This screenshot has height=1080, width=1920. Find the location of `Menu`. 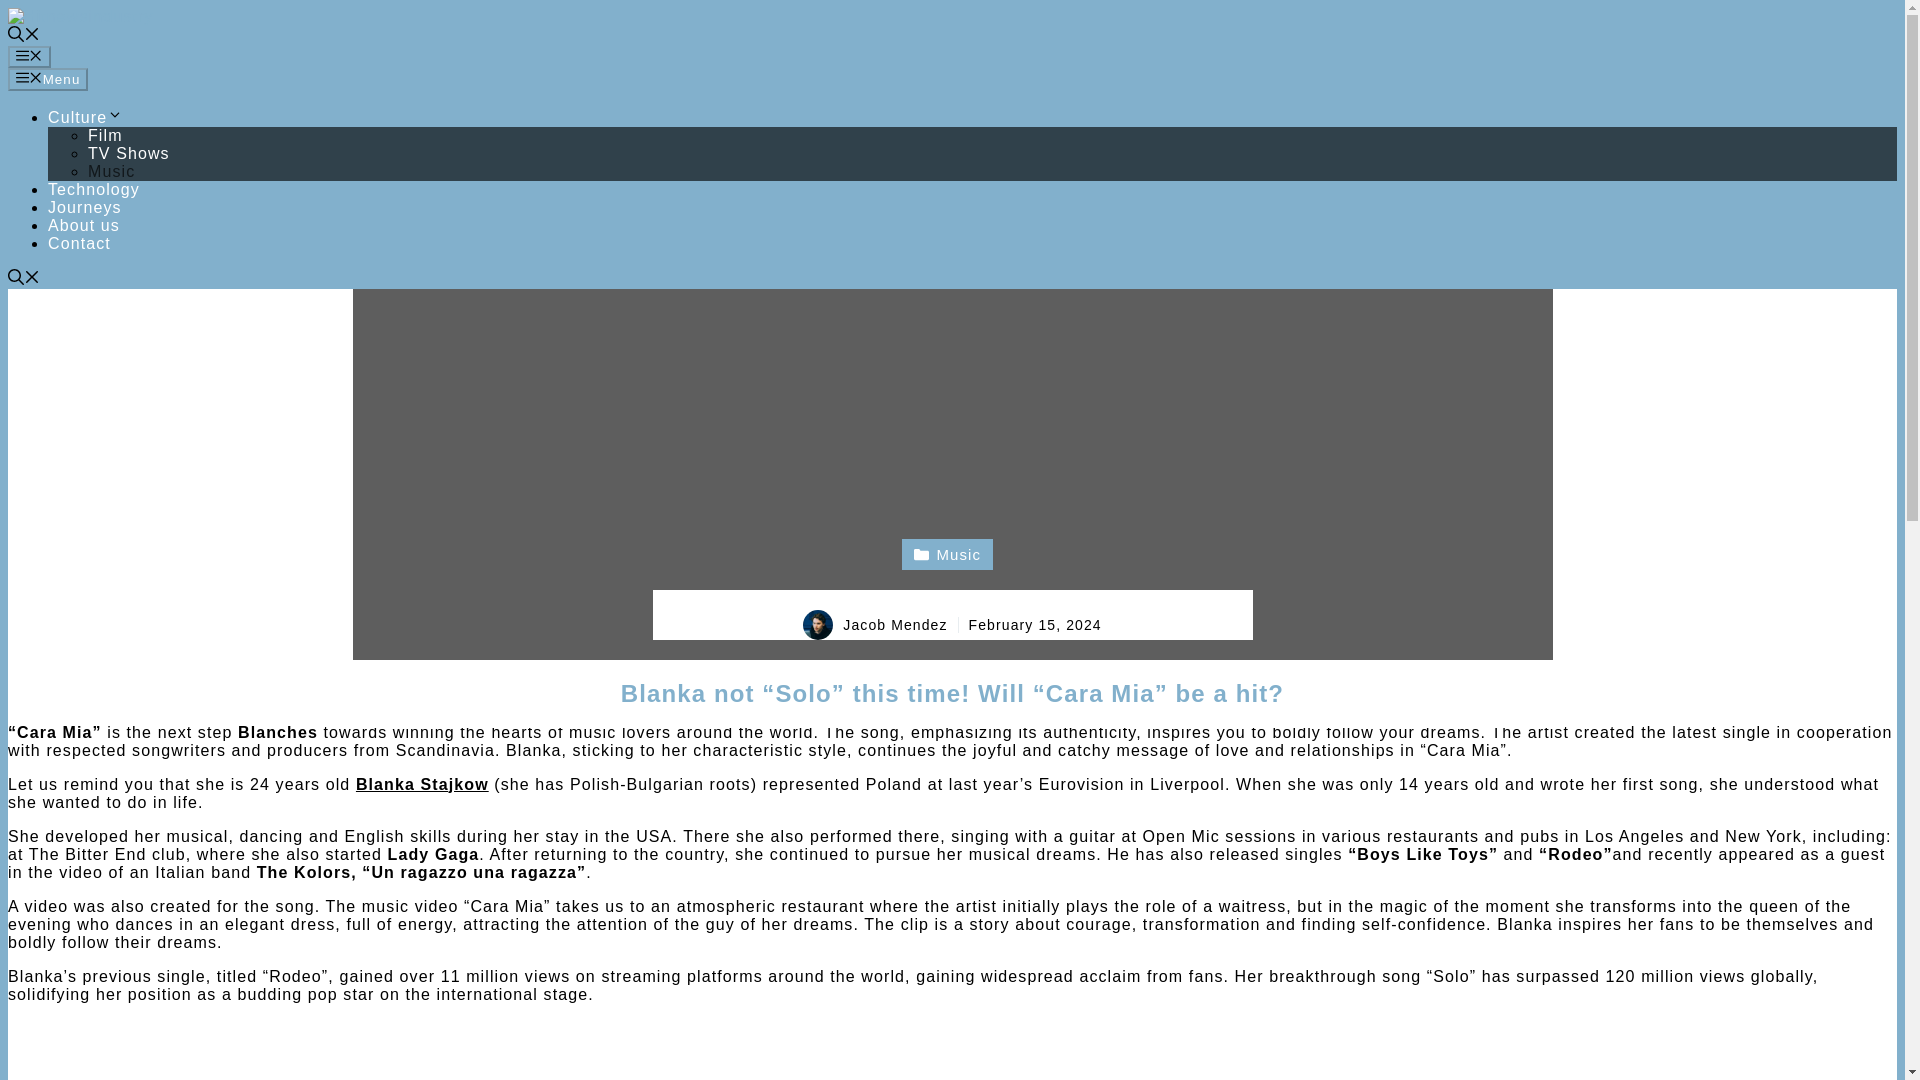

Menu is located at coordinates (29, 57).